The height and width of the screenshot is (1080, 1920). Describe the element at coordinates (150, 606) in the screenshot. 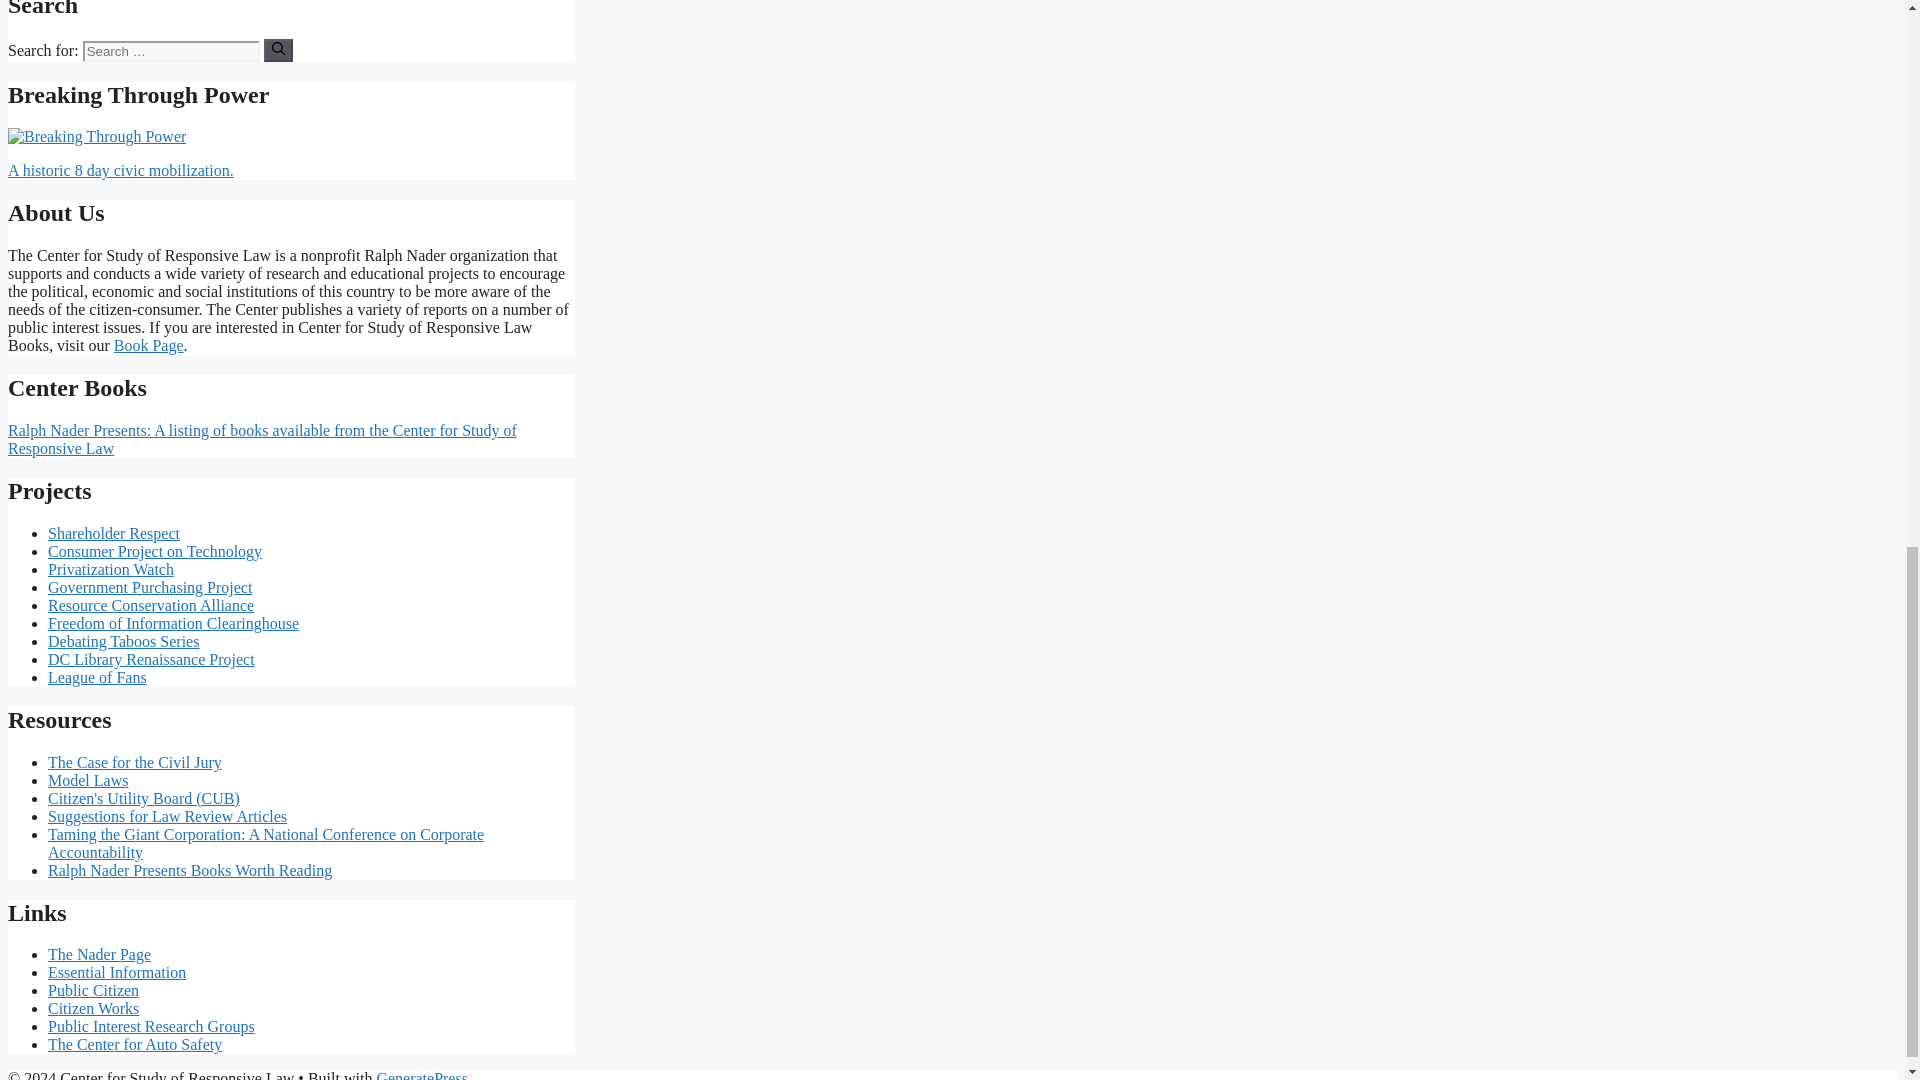

I see `Resource Conservation Alliance` at that location.